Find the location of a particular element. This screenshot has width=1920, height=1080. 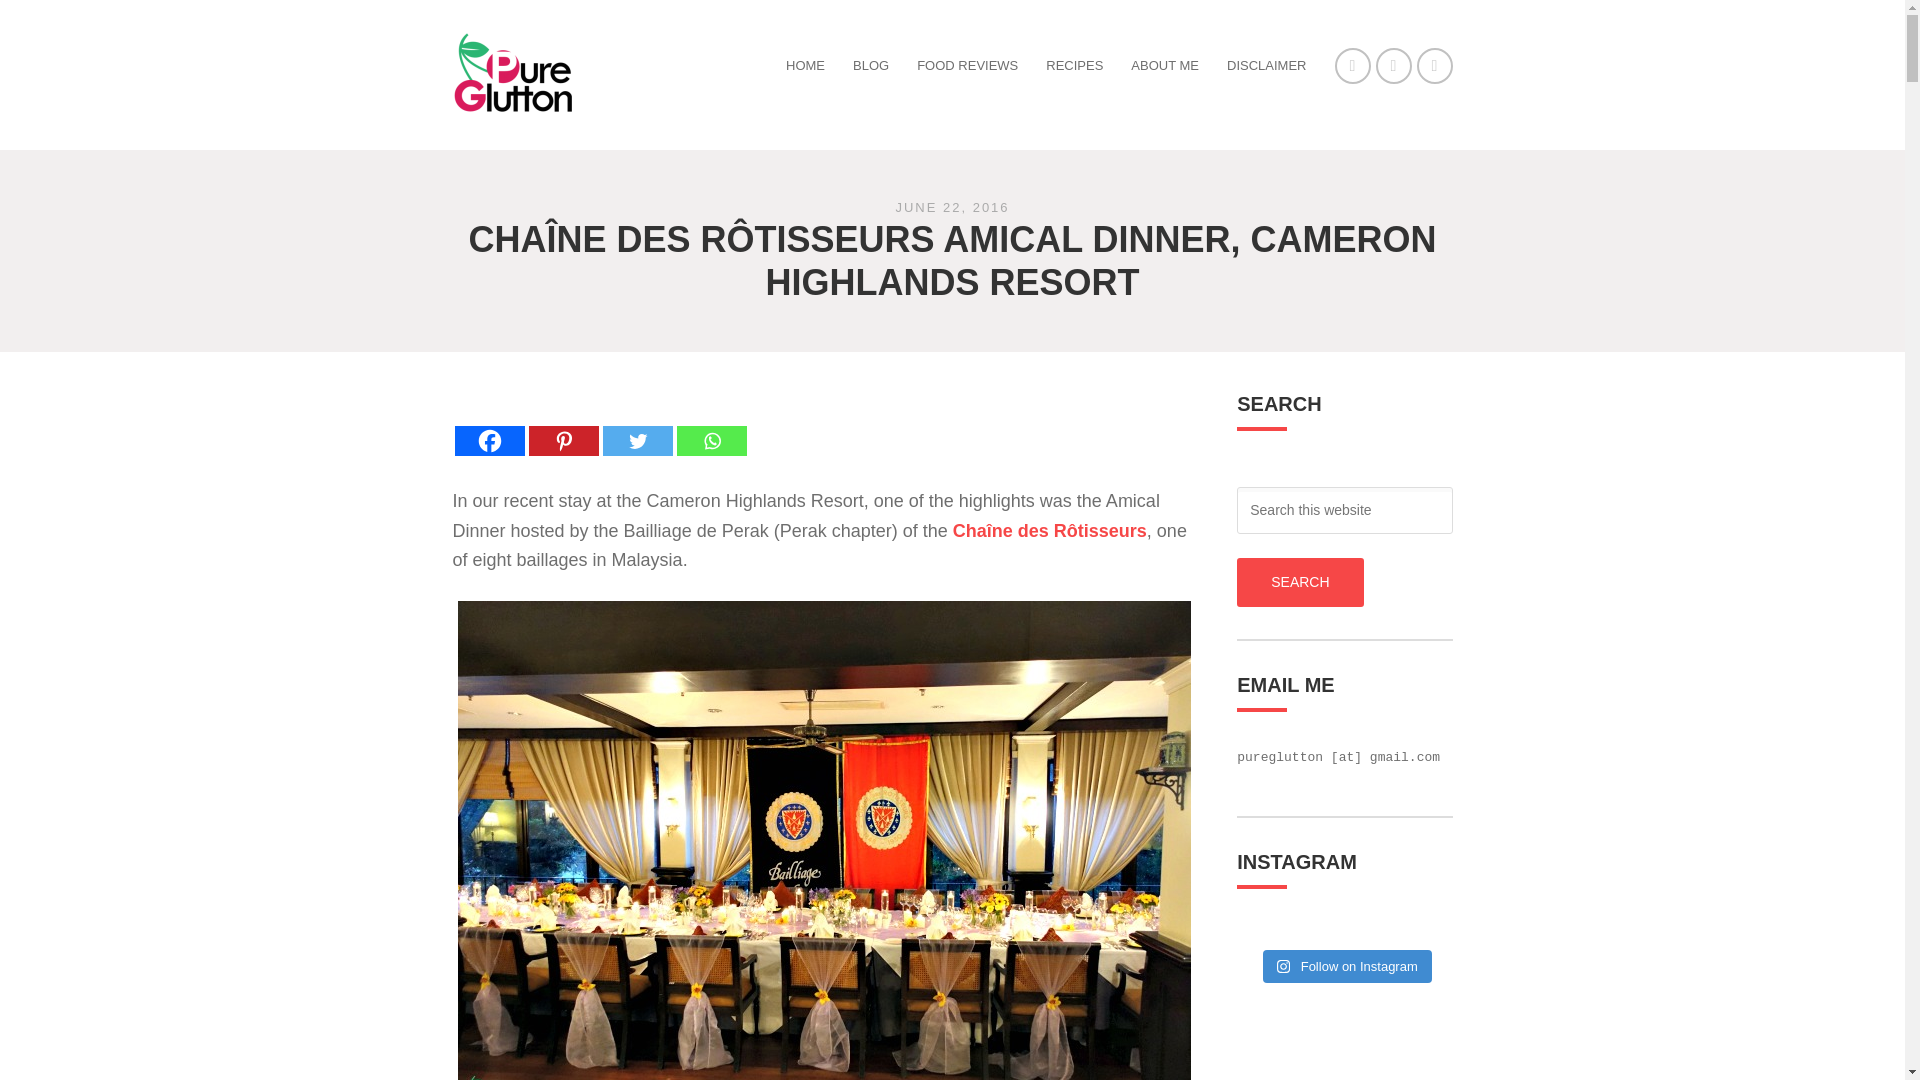

Twitter is located at coordinates (637, 425).